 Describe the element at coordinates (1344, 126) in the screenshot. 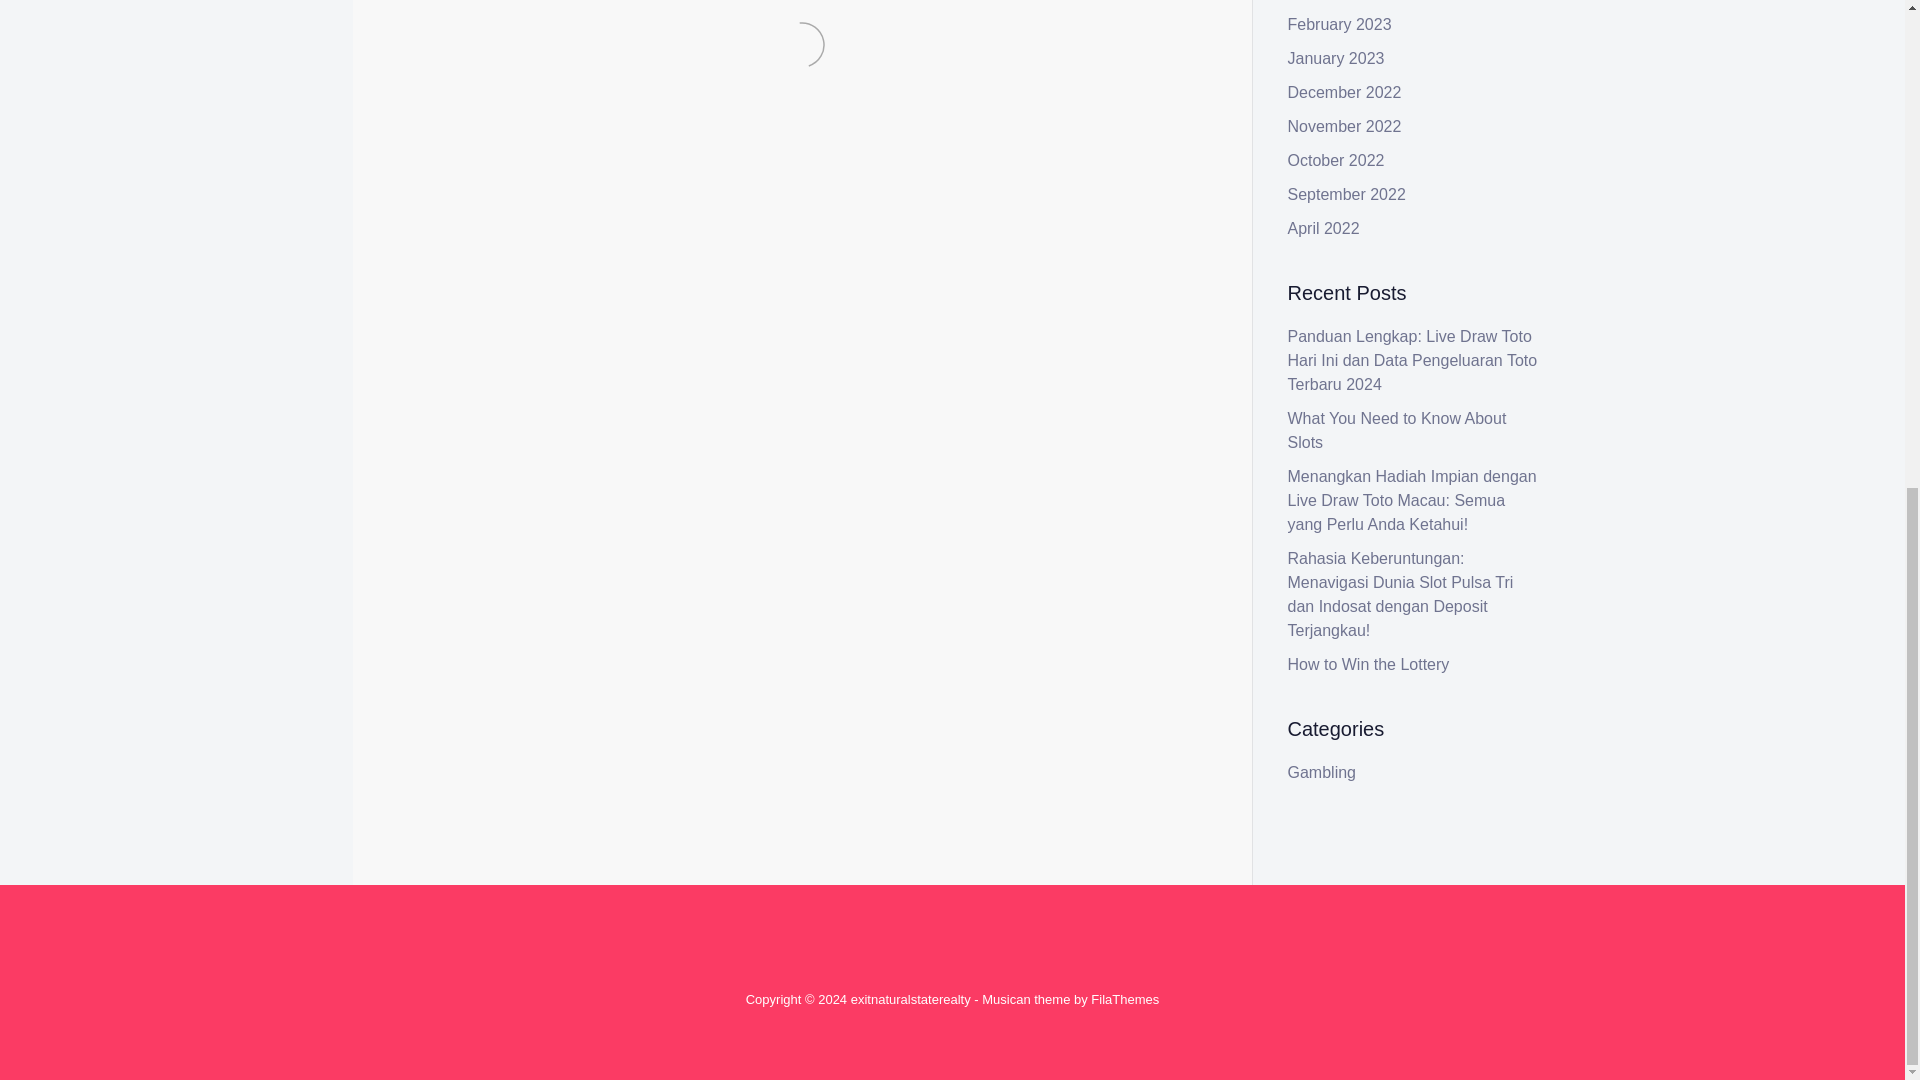

I see `November 2022` at that location.